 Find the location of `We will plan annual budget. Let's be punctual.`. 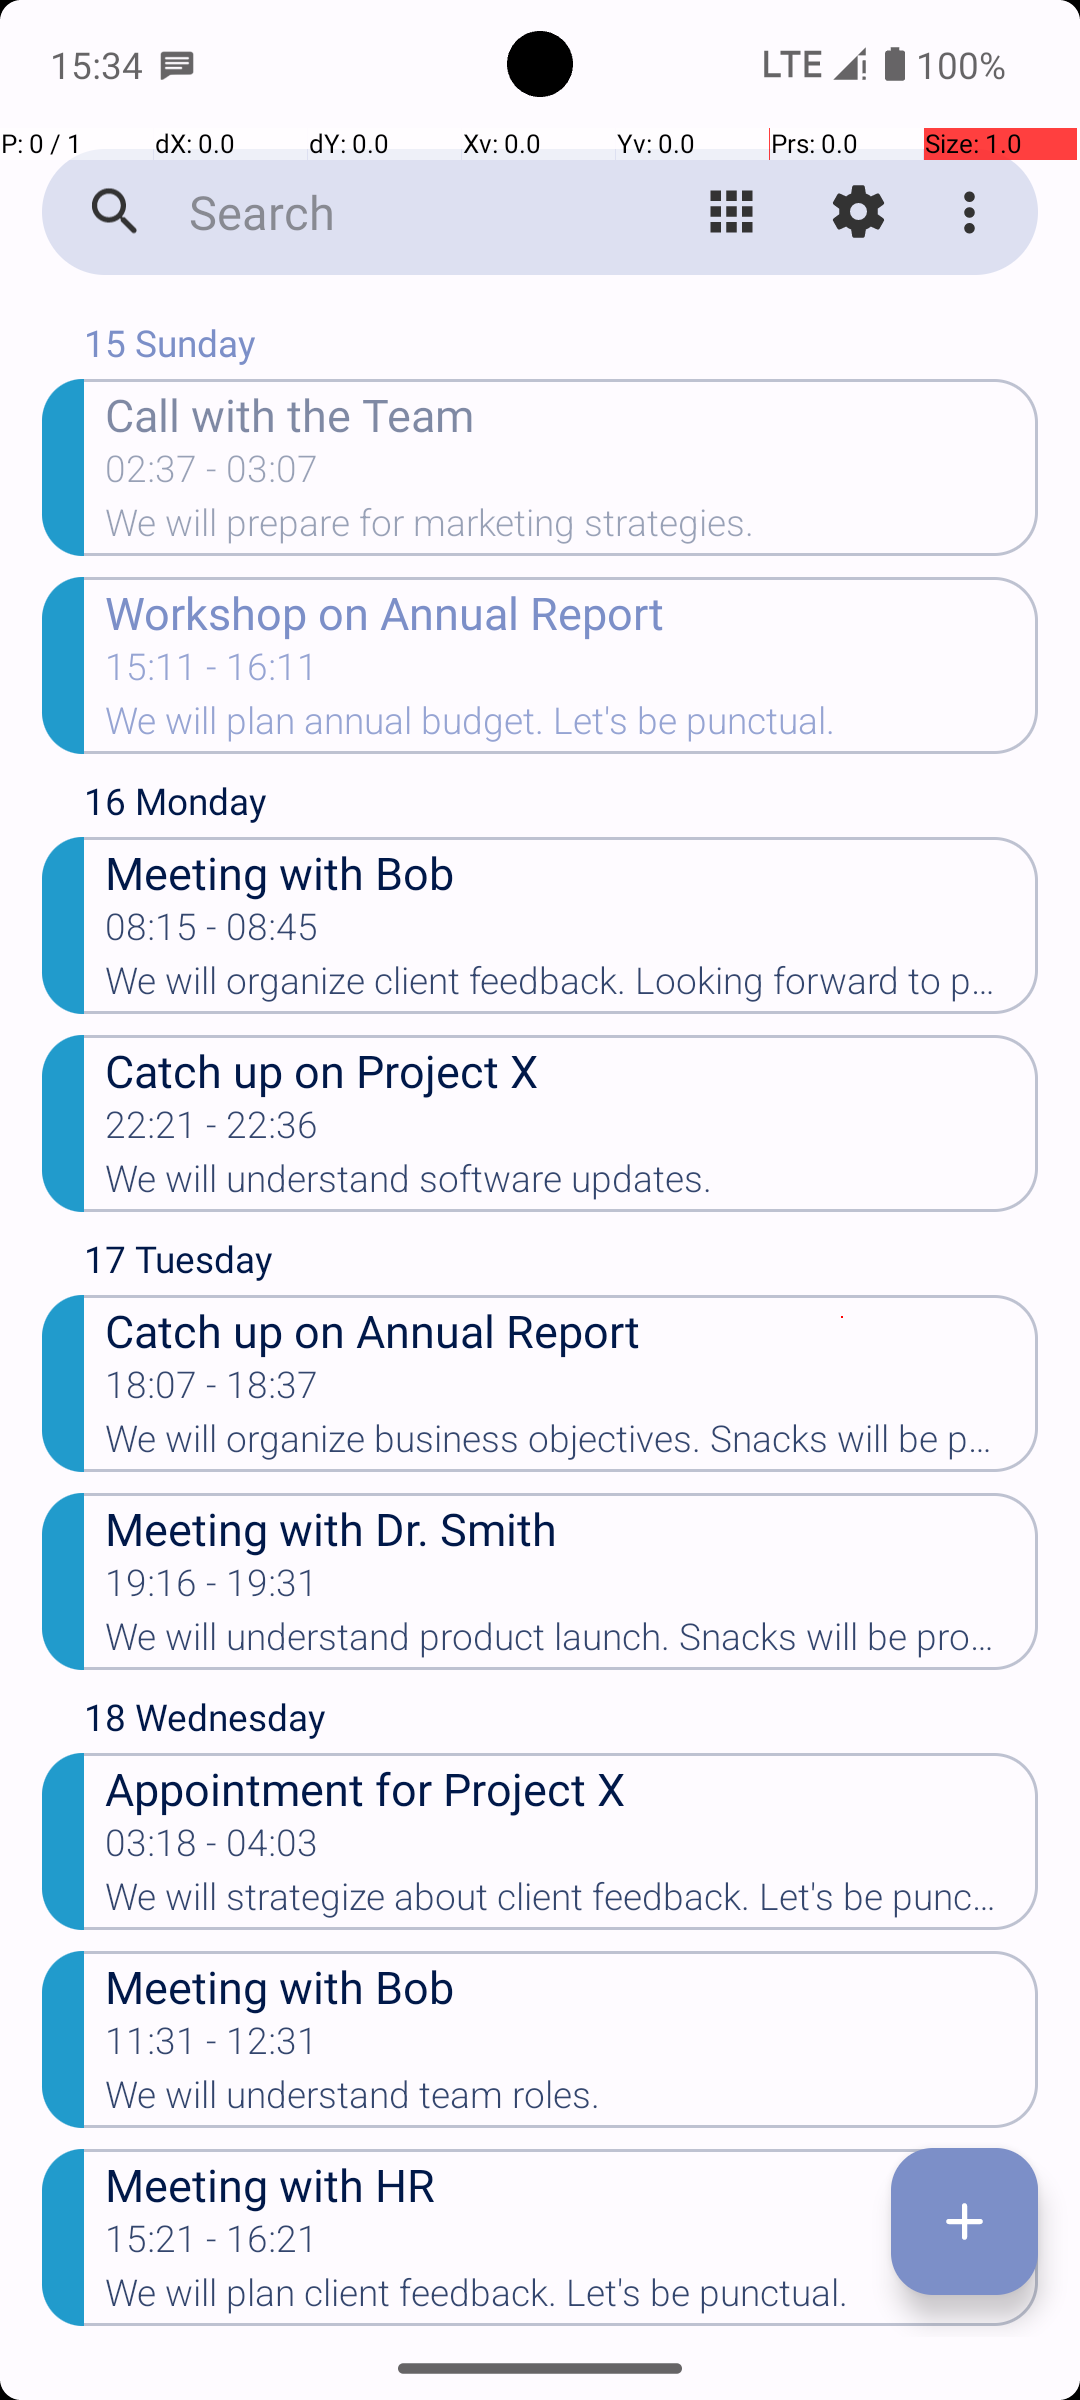

We will plan annual budget. Let's be punctual. is located at coordinates (572, 727).